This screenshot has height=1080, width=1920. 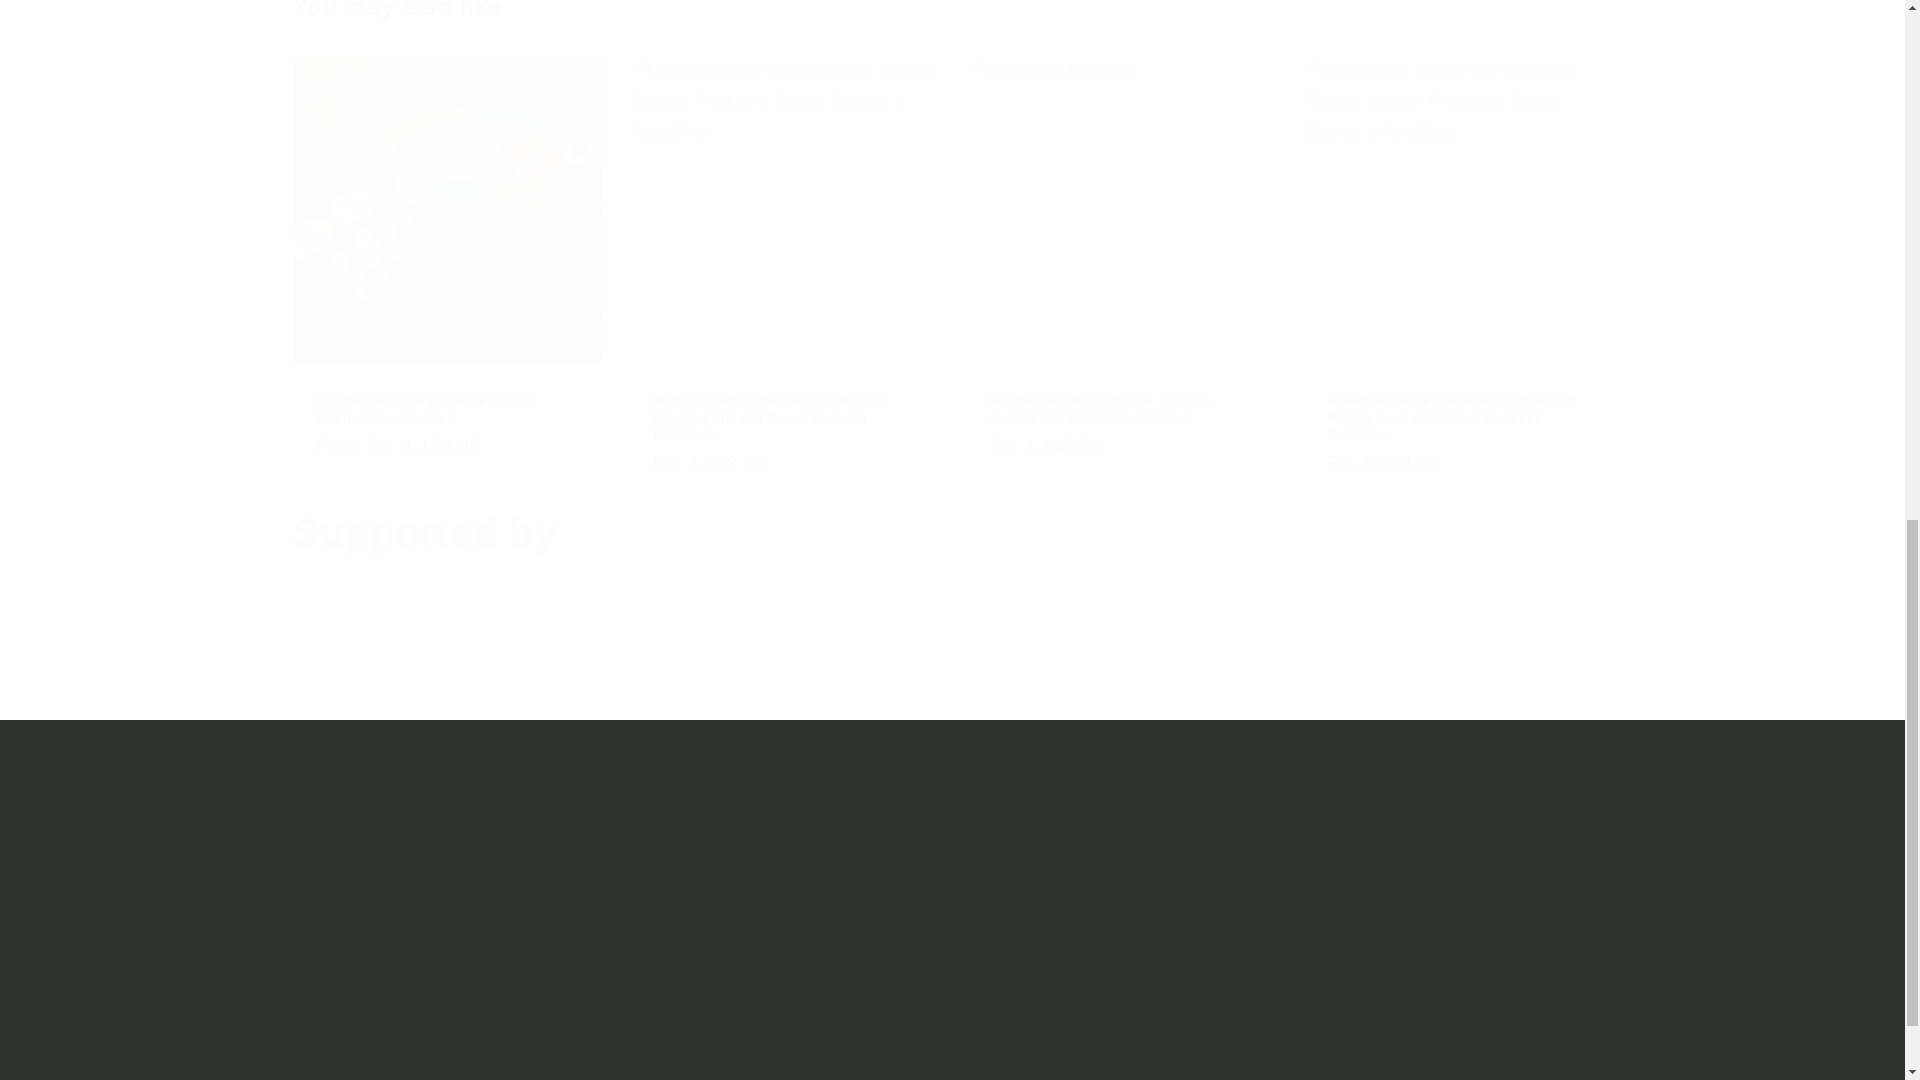 What do you see at coordinates (1064, 688) in the screenshot?
I see `0` at bounding box center [1064, 688].